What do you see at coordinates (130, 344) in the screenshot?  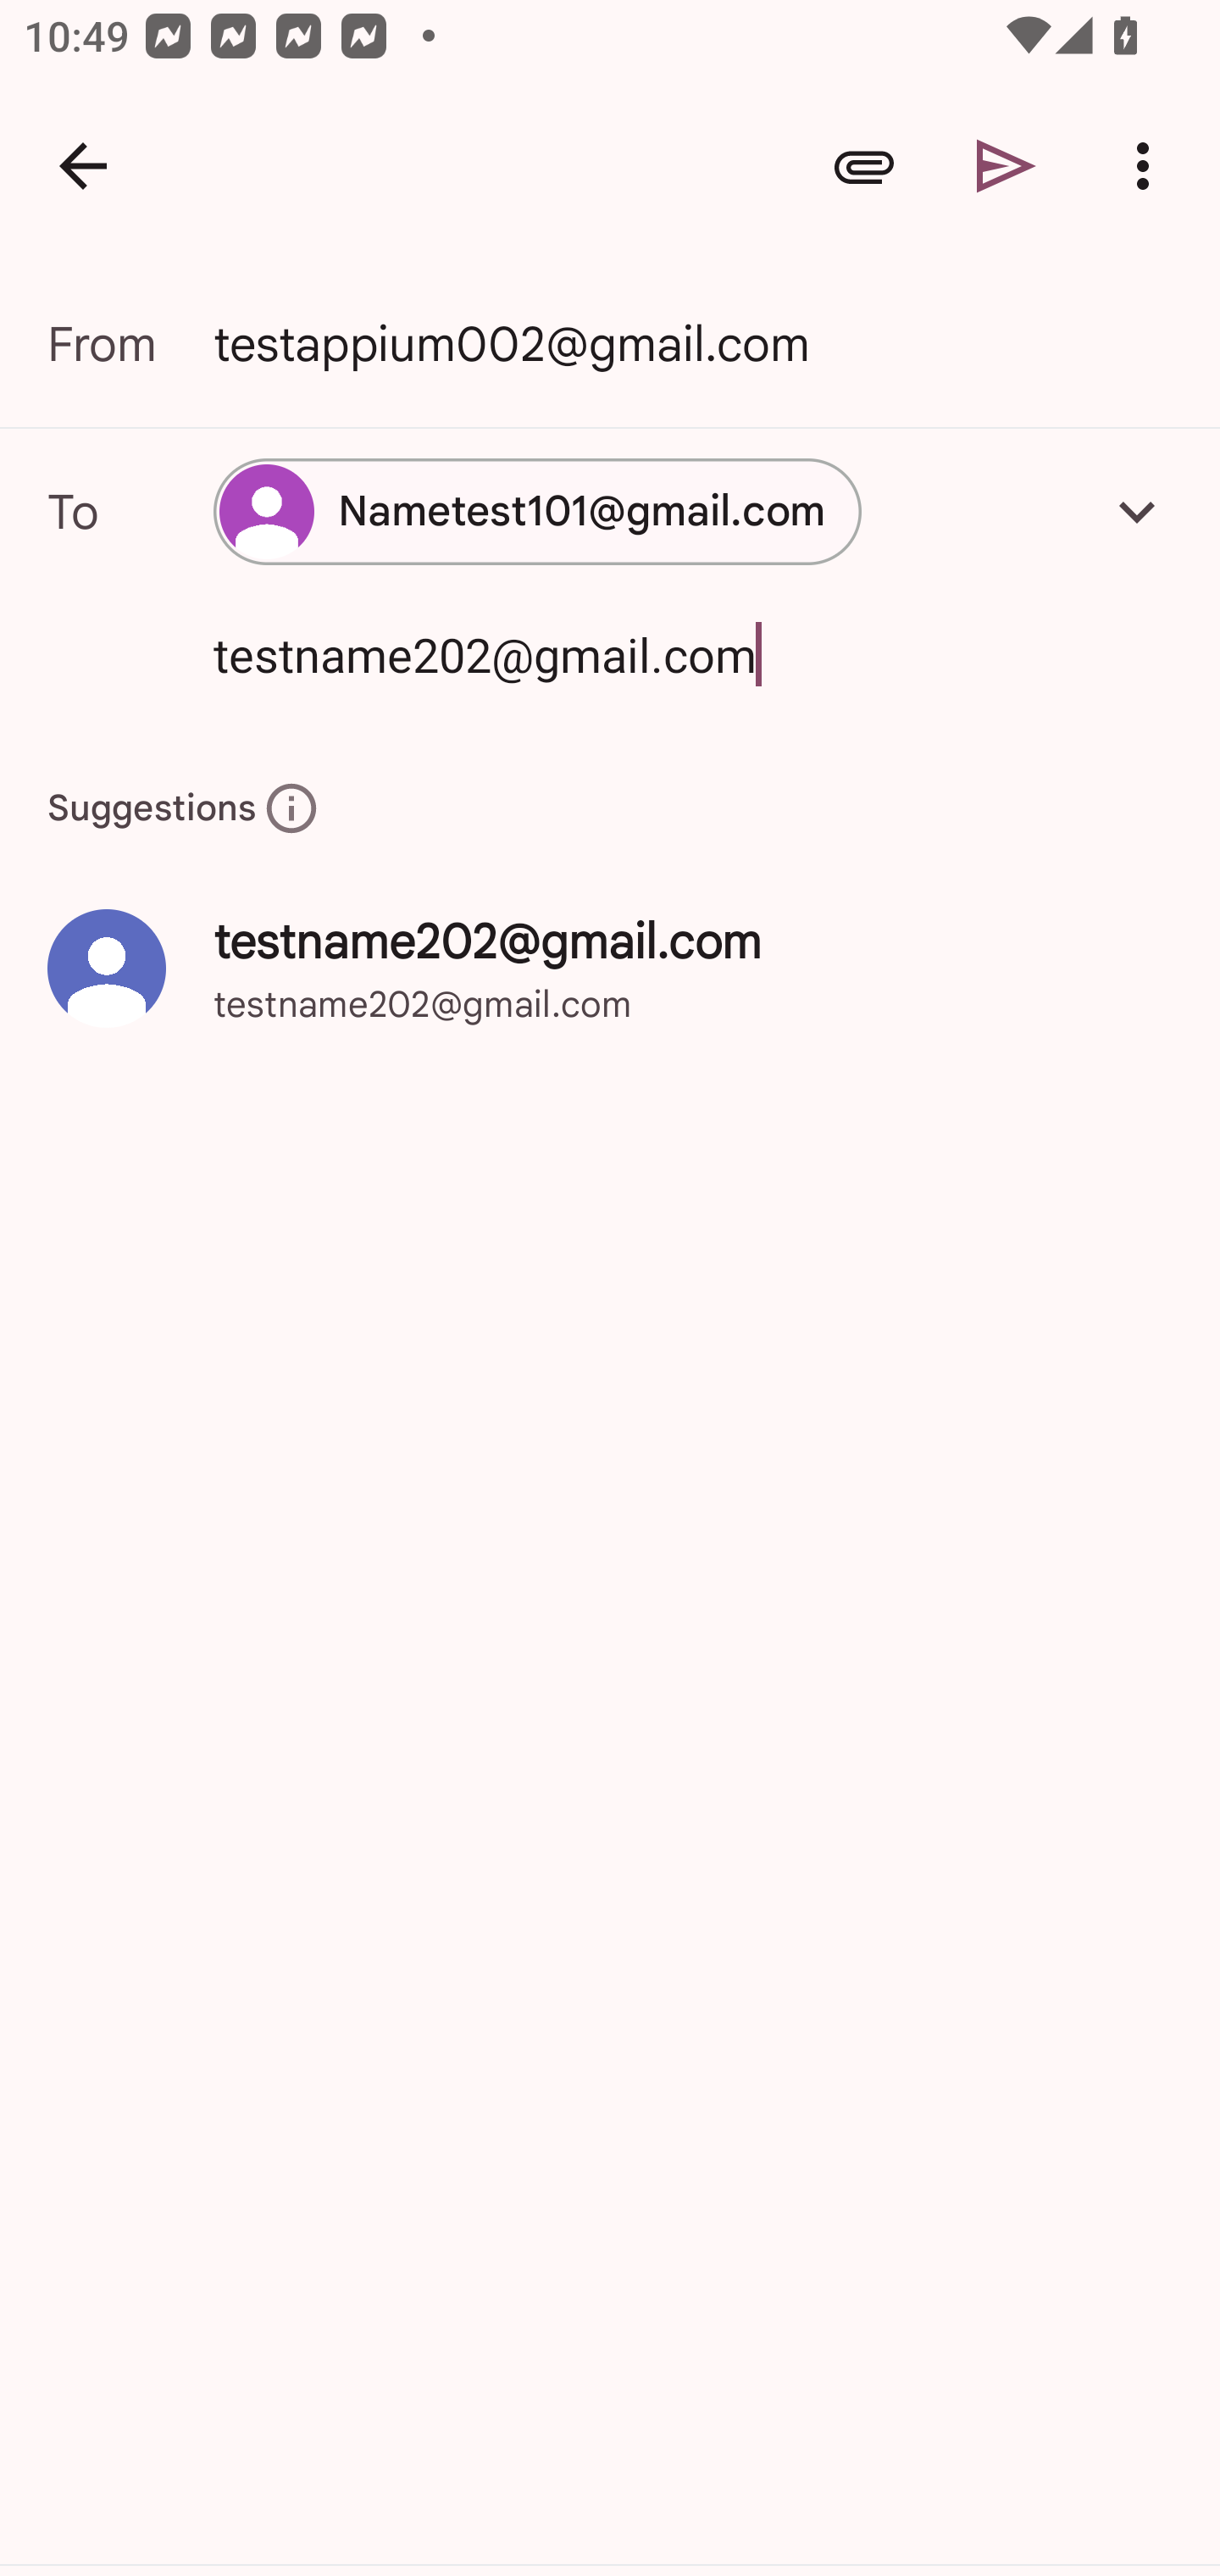 I see `From` at bounding box center [130, 344].